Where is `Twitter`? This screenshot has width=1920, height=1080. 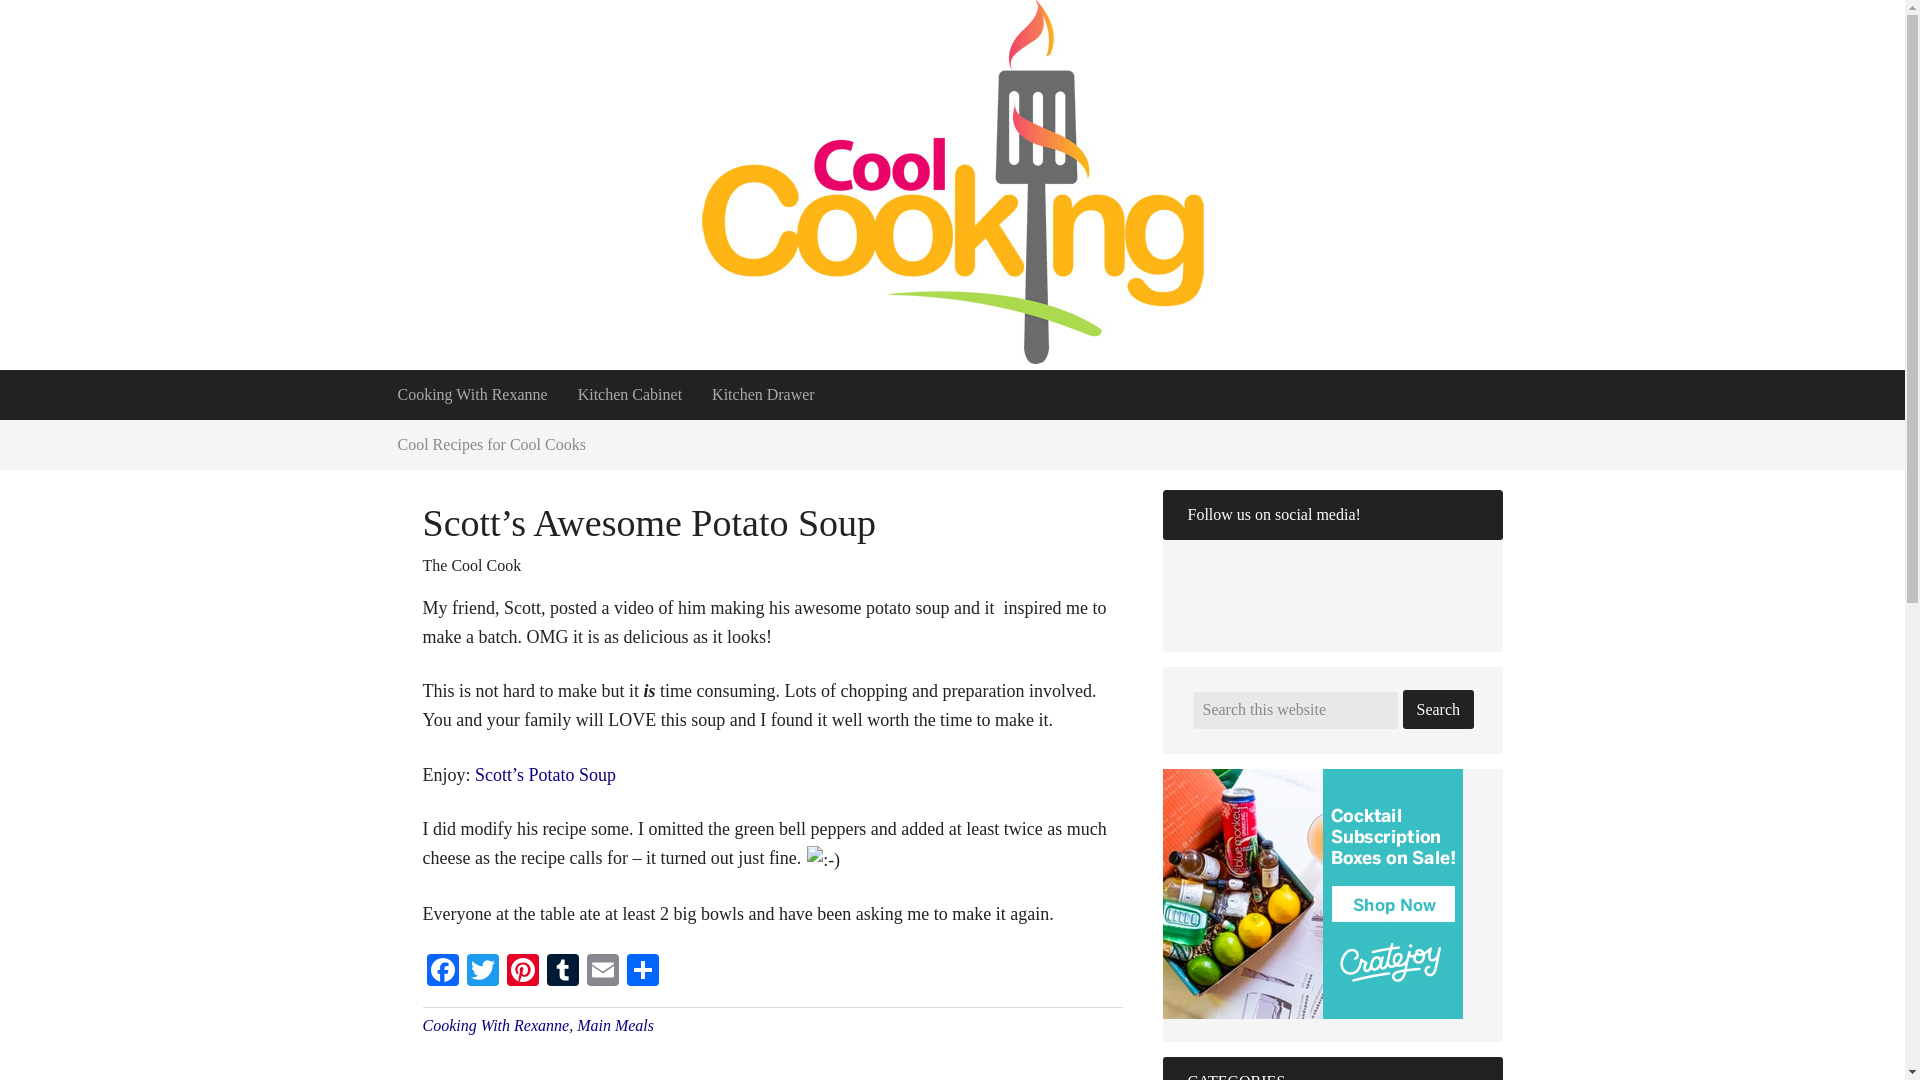
Twitter is located at coordinates (482, 972).